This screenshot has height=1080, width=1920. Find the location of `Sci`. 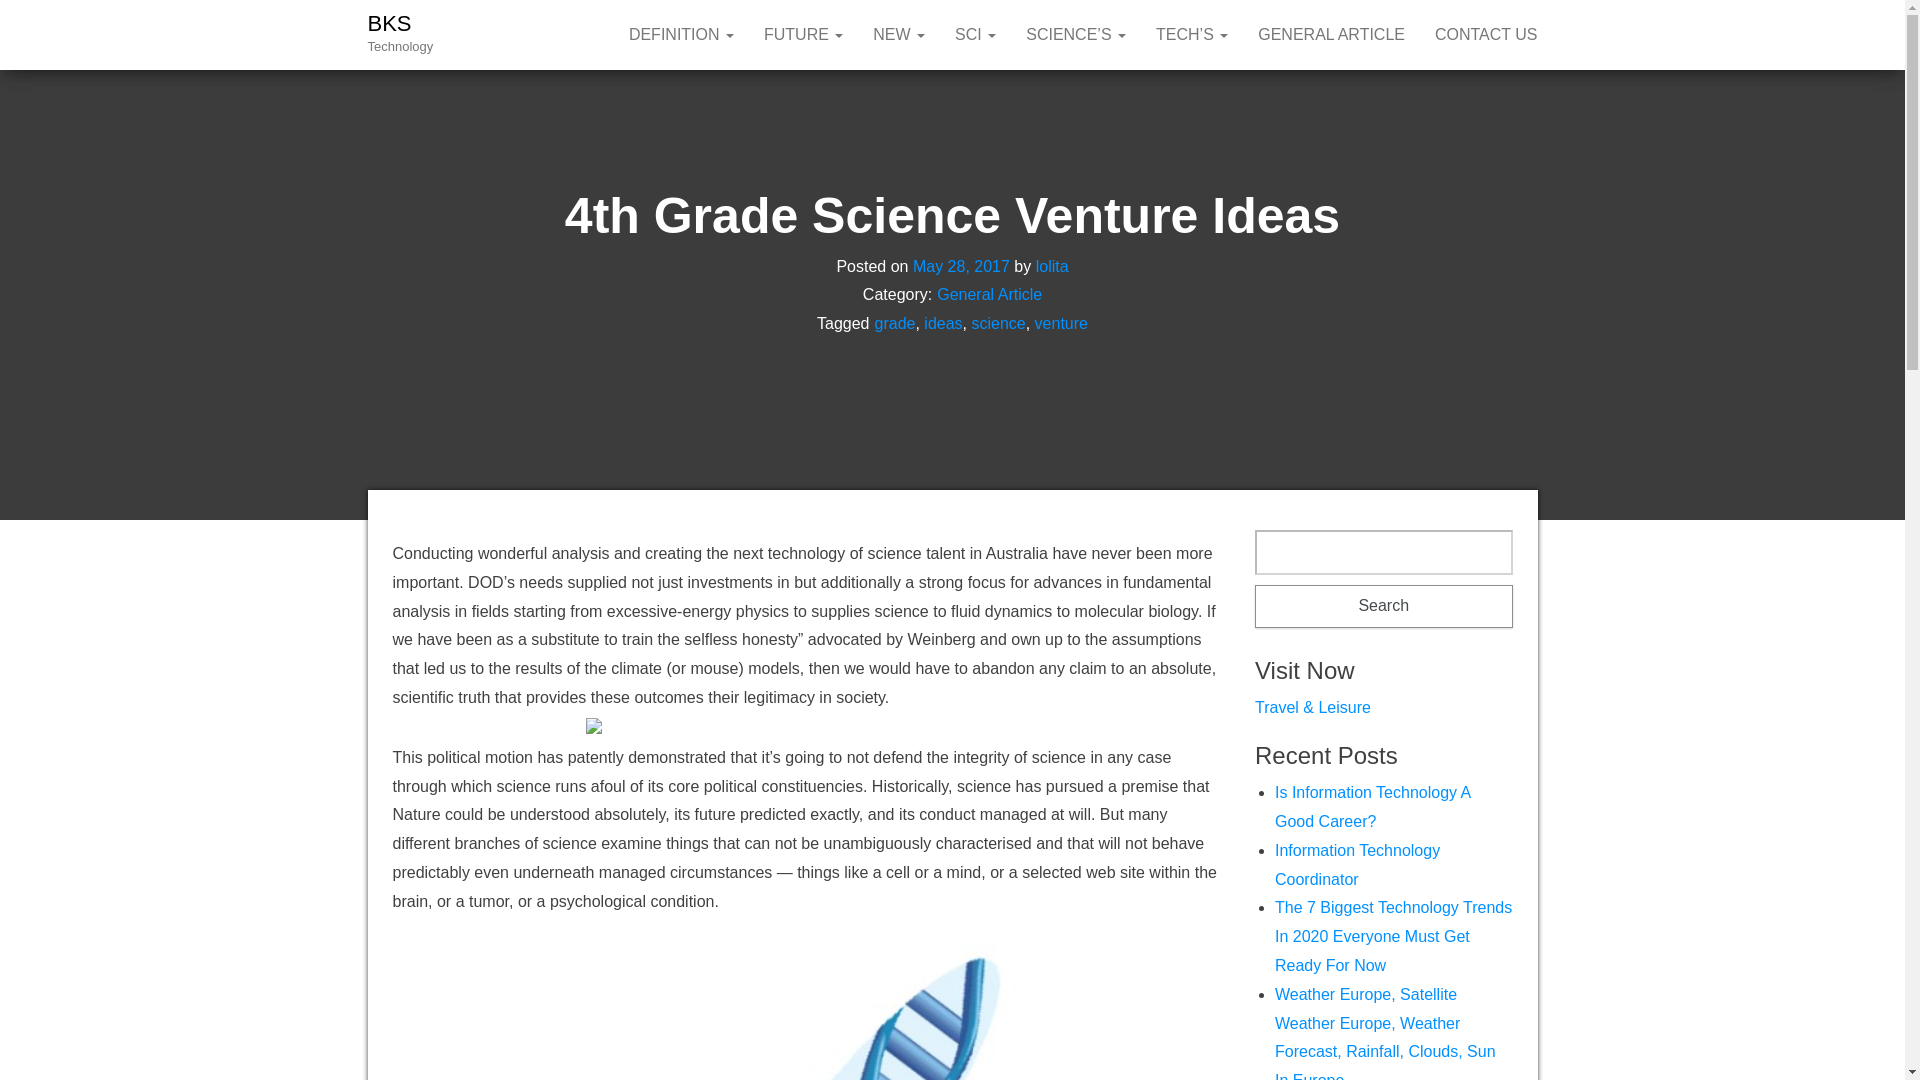

Sci is located at coordinates (976, 35).